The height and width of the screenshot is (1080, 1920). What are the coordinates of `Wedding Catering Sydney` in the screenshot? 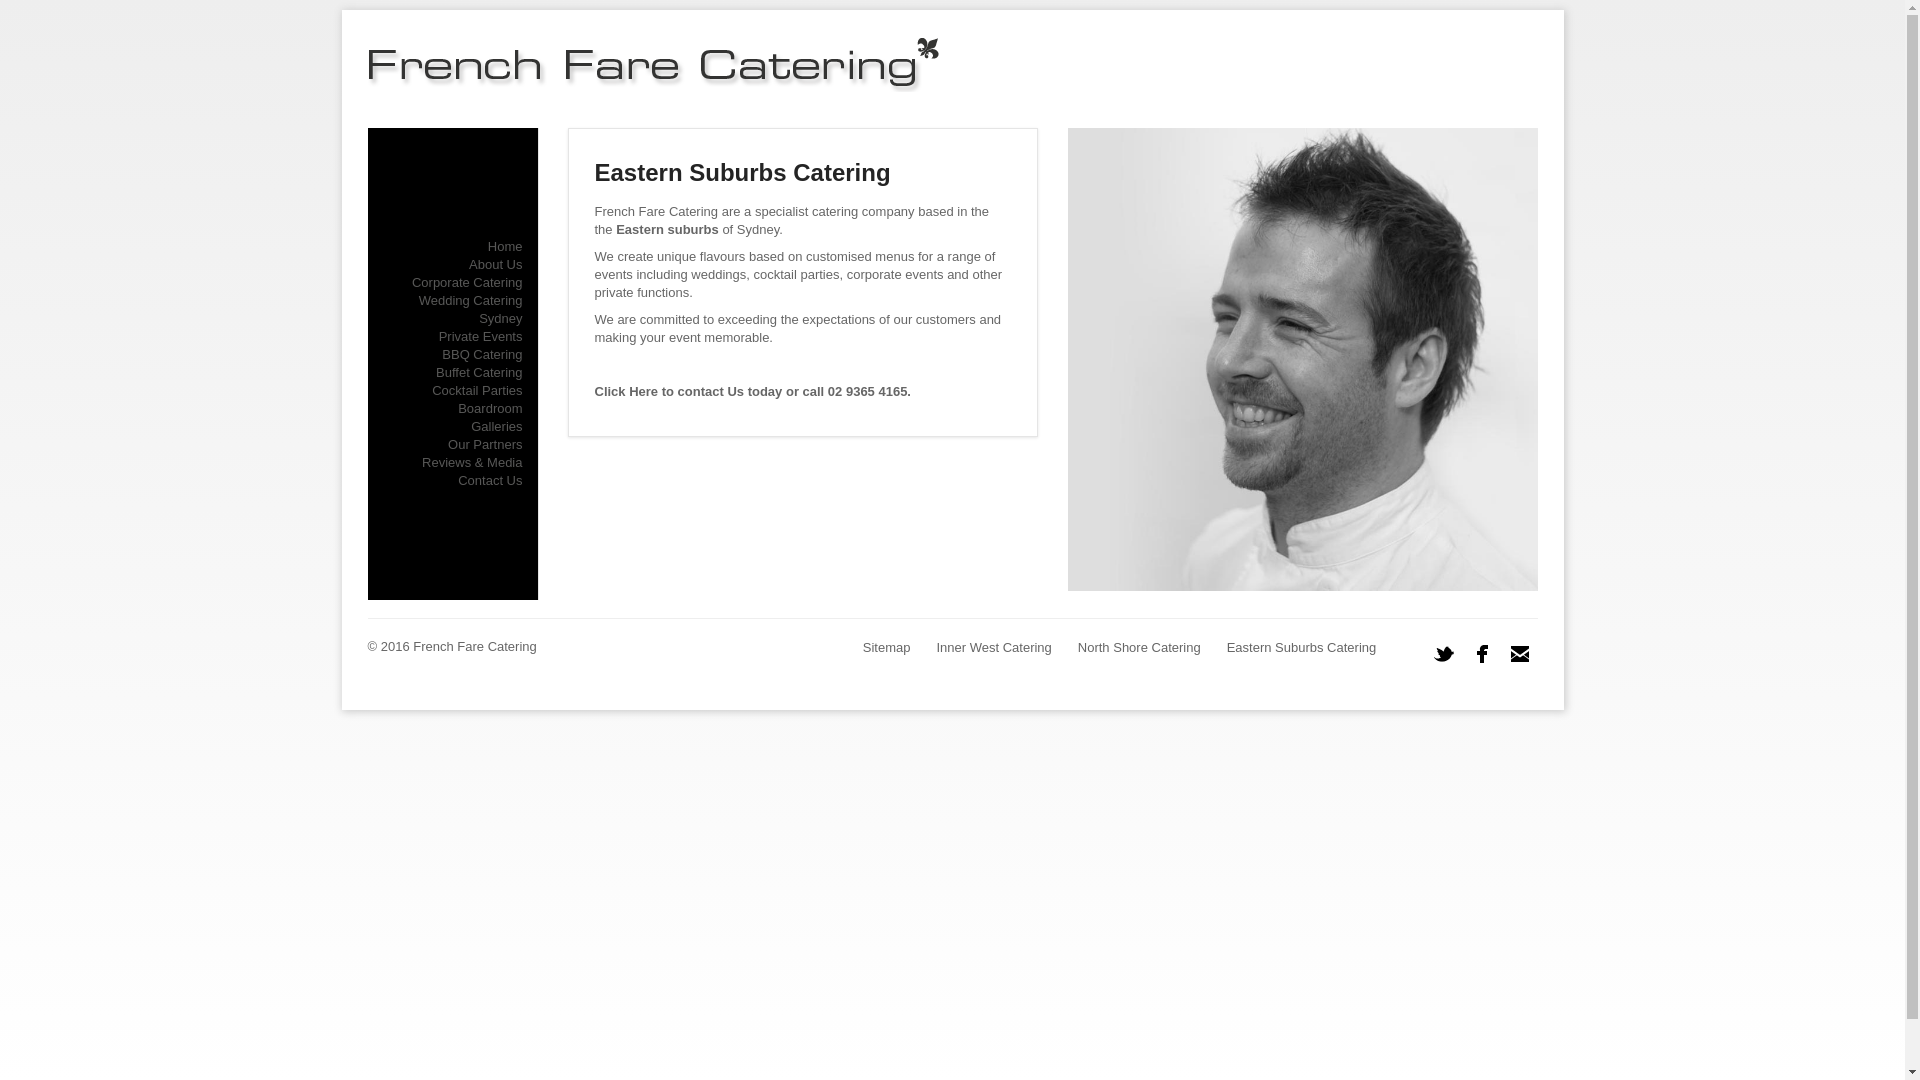 It's located at (471, 310).